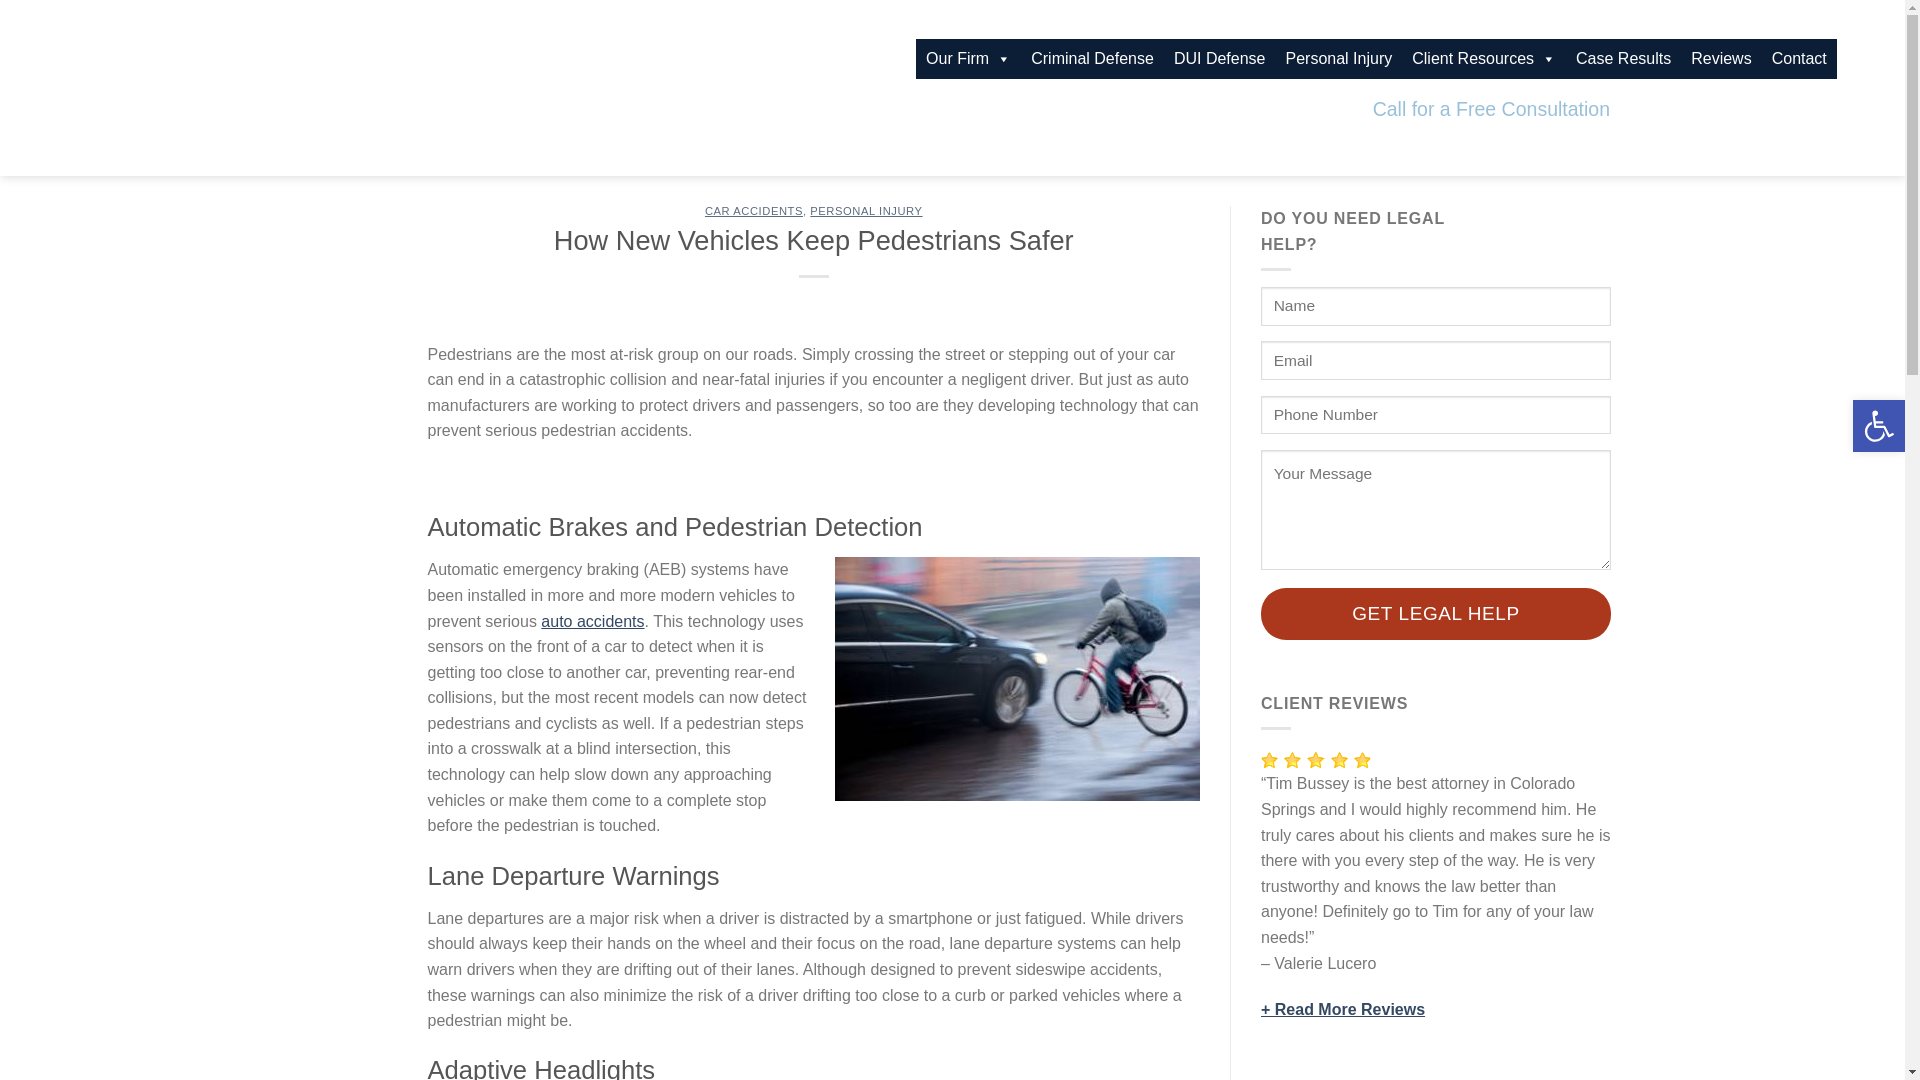  Describe the element at coordinates (866, 211) in the screenshot. I see `PERSONAL INJURY` at that location.